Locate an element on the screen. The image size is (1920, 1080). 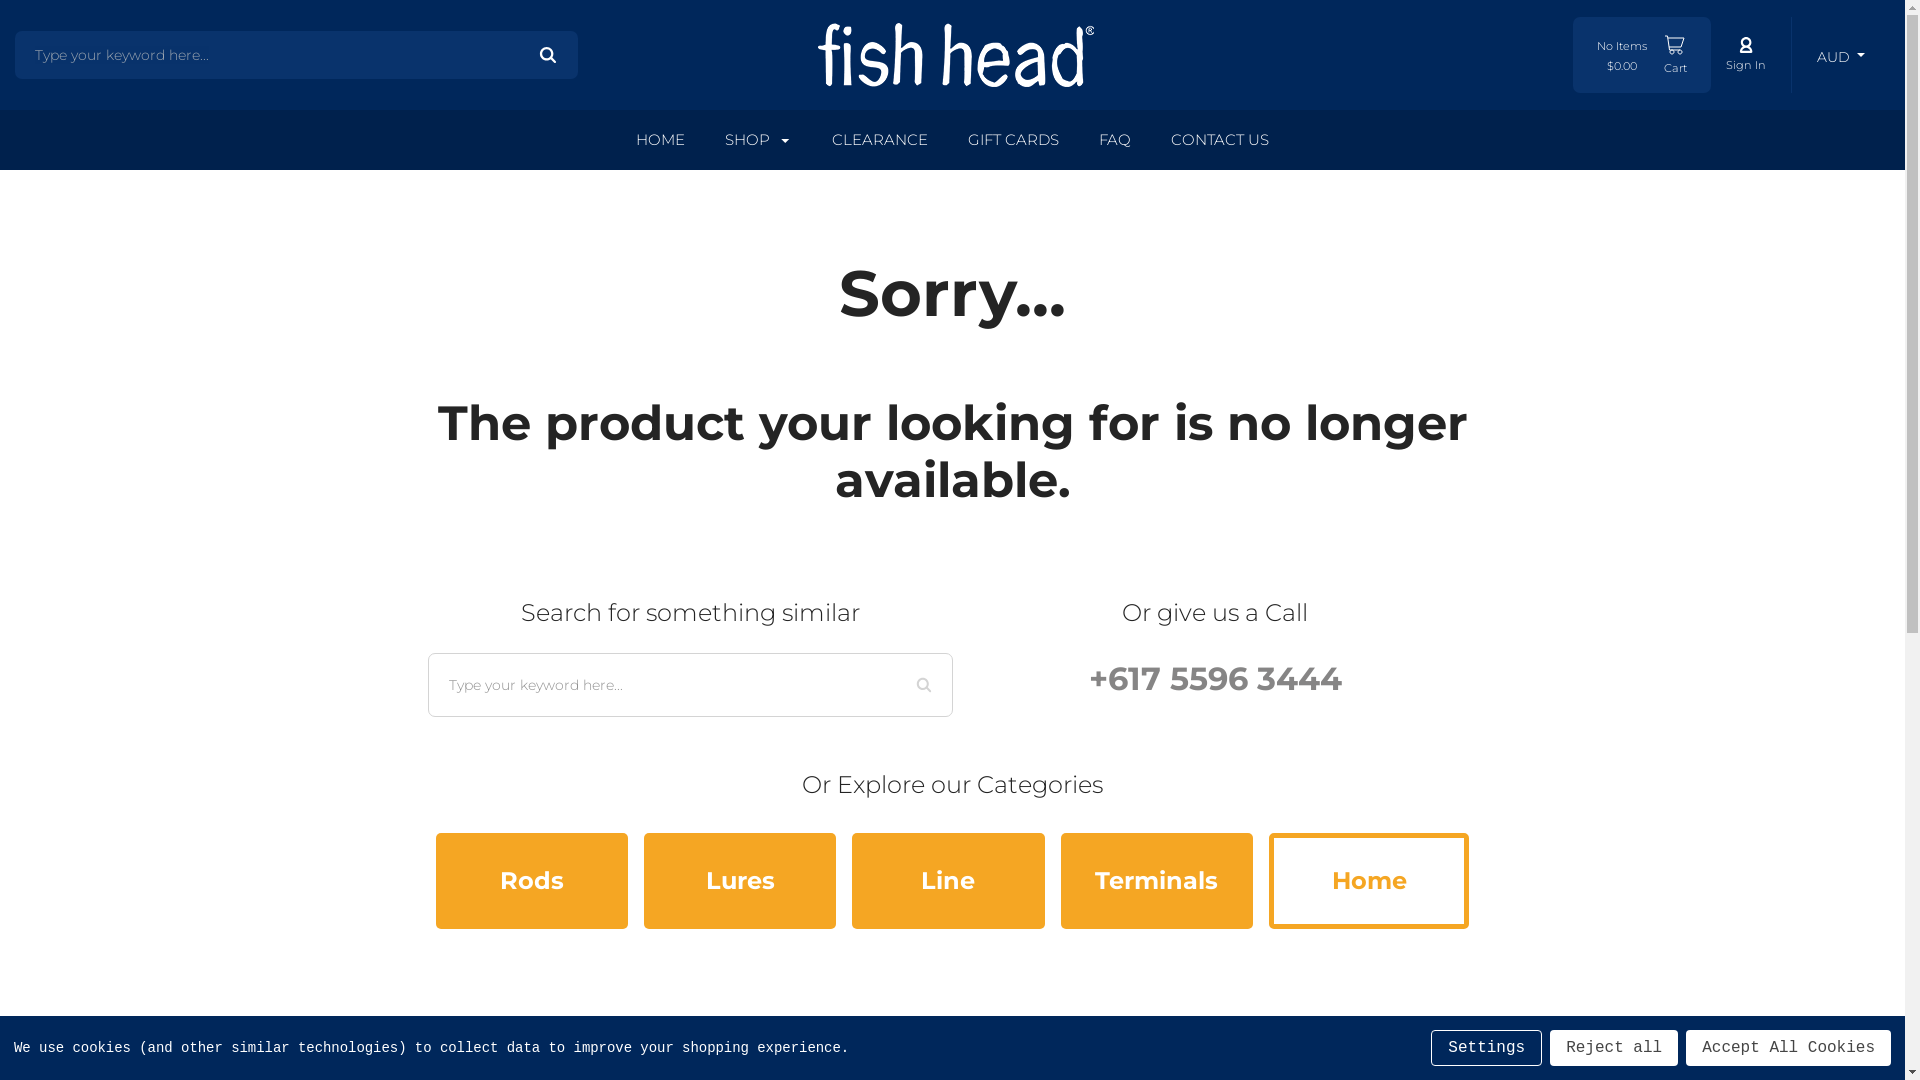
Reject all is located at coordinates (1614, 1048).